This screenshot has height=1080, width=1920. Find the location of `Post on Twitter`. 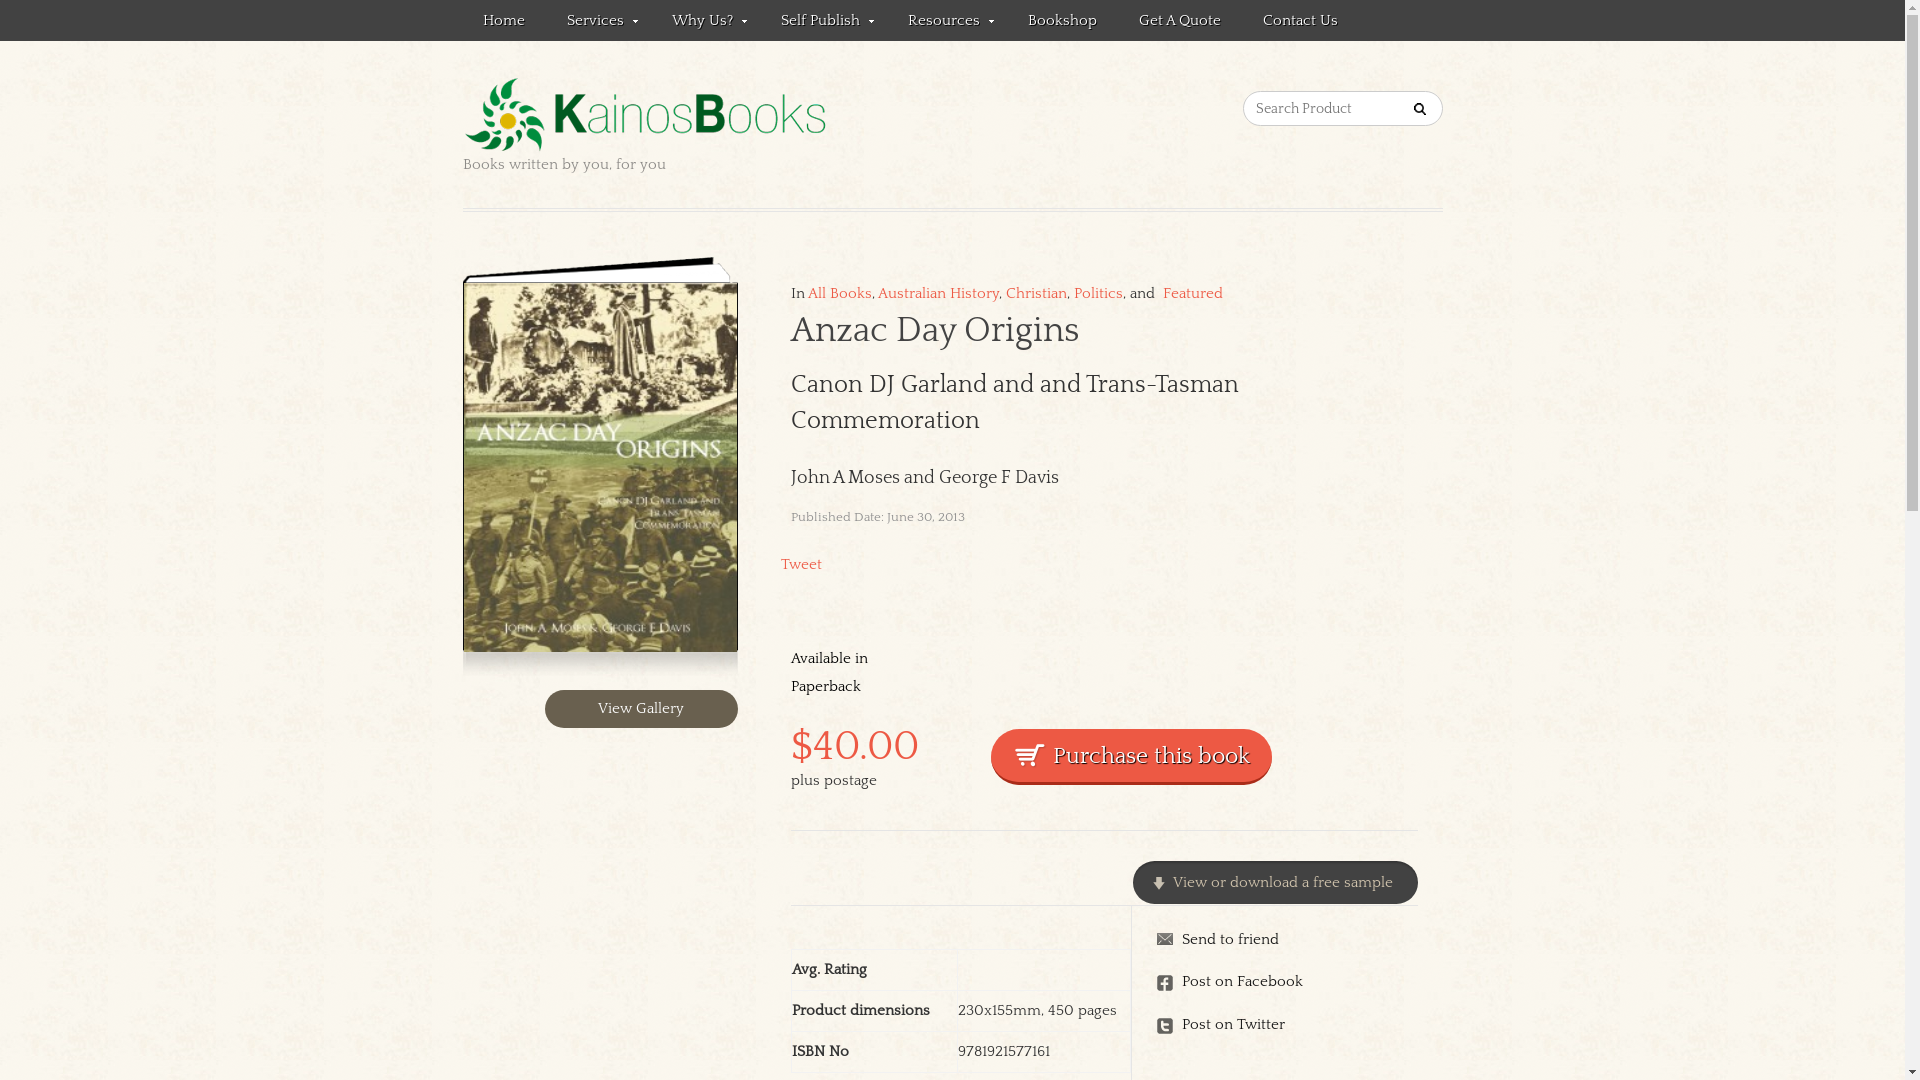

Post on Twitter is located at coordinates (1286, 1025).